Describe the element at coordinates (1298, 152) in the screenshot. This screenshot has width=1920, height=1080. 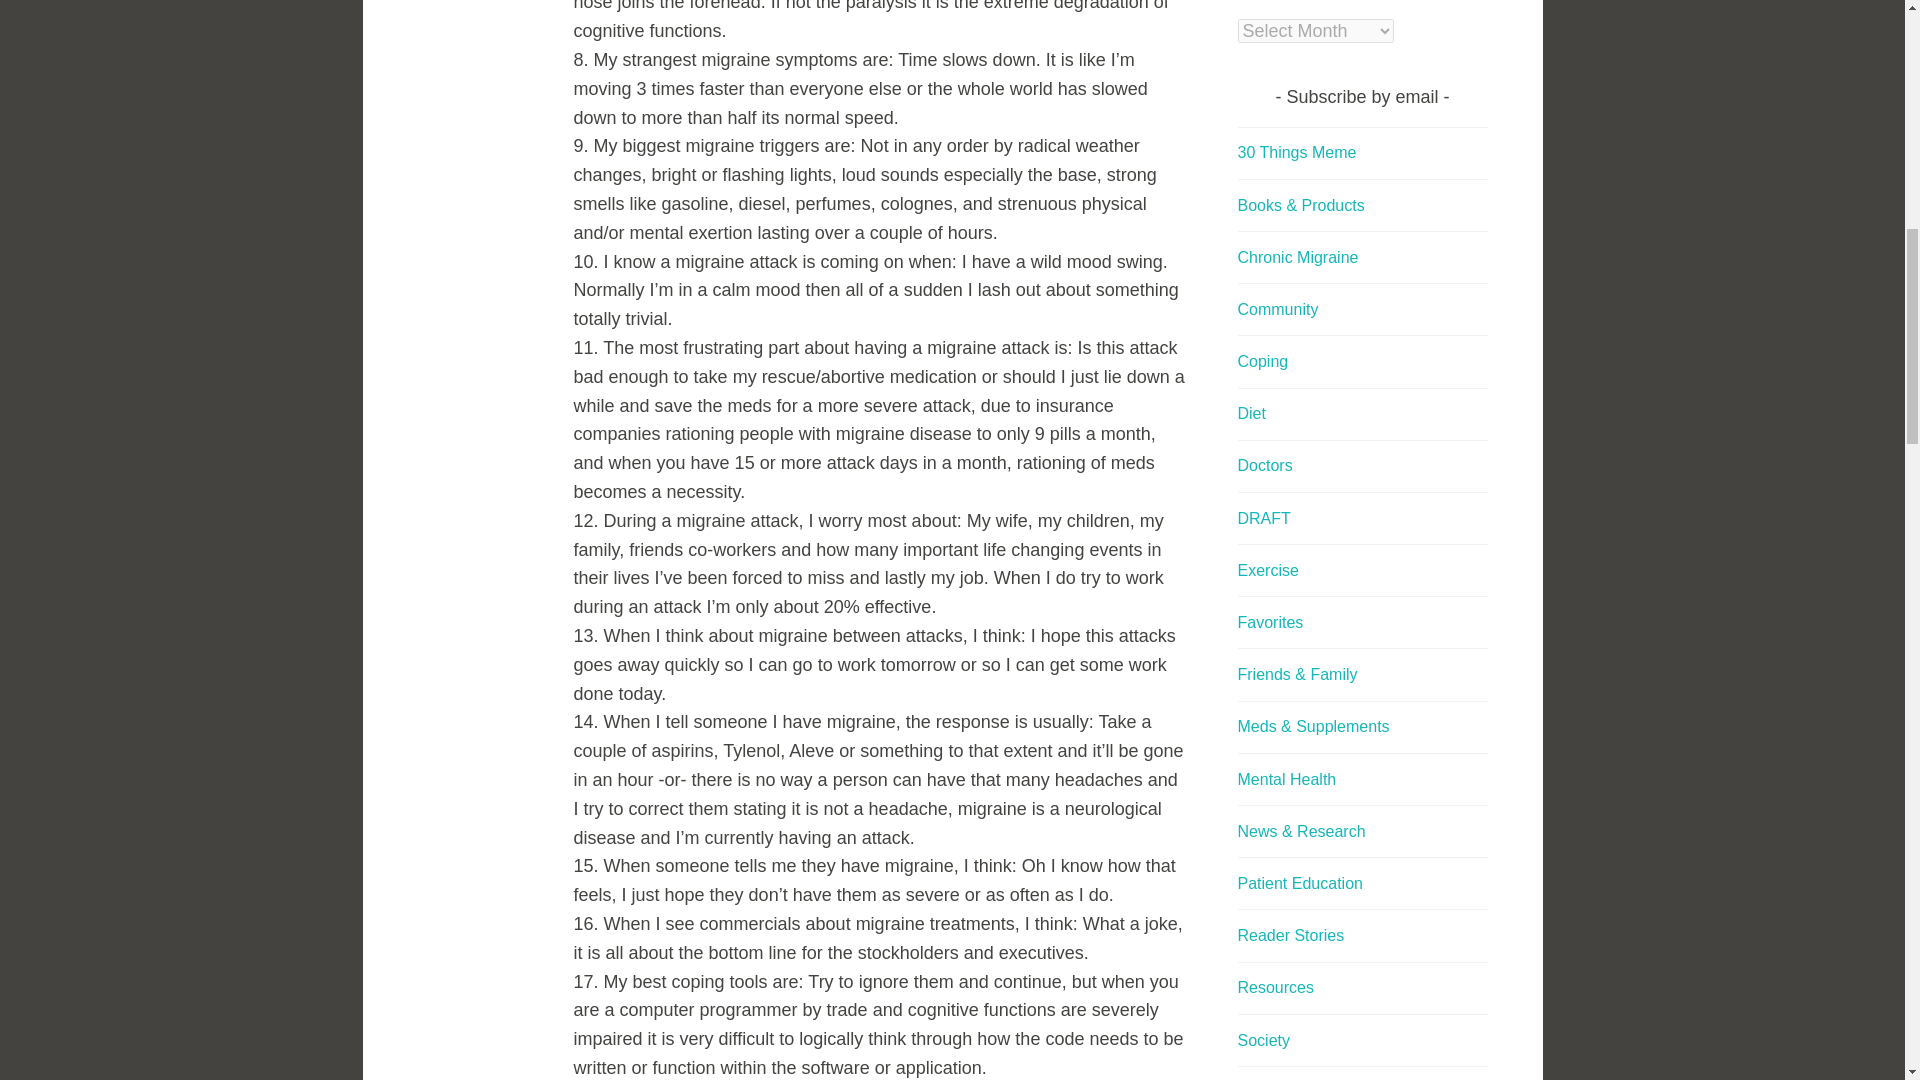
I see `30 Things Meme` at that location.